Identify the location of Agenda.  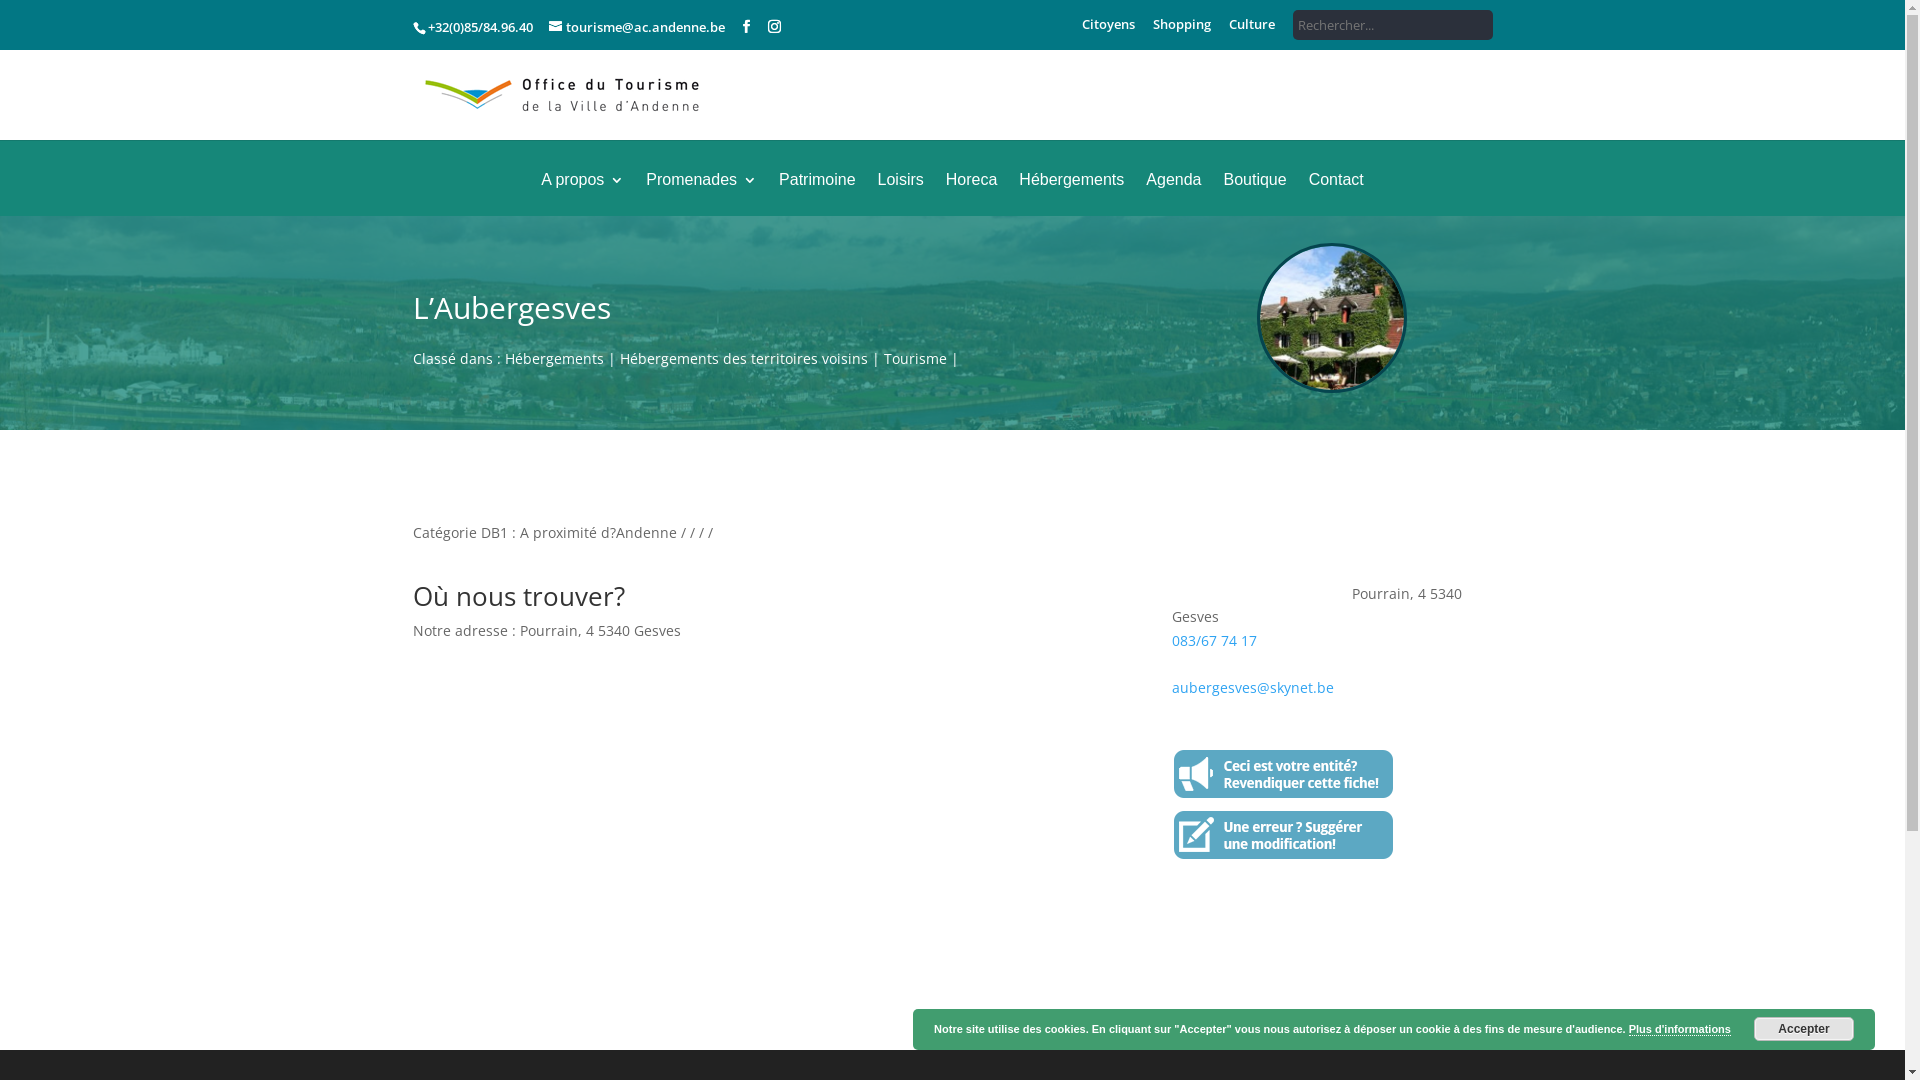
(1174, 194).